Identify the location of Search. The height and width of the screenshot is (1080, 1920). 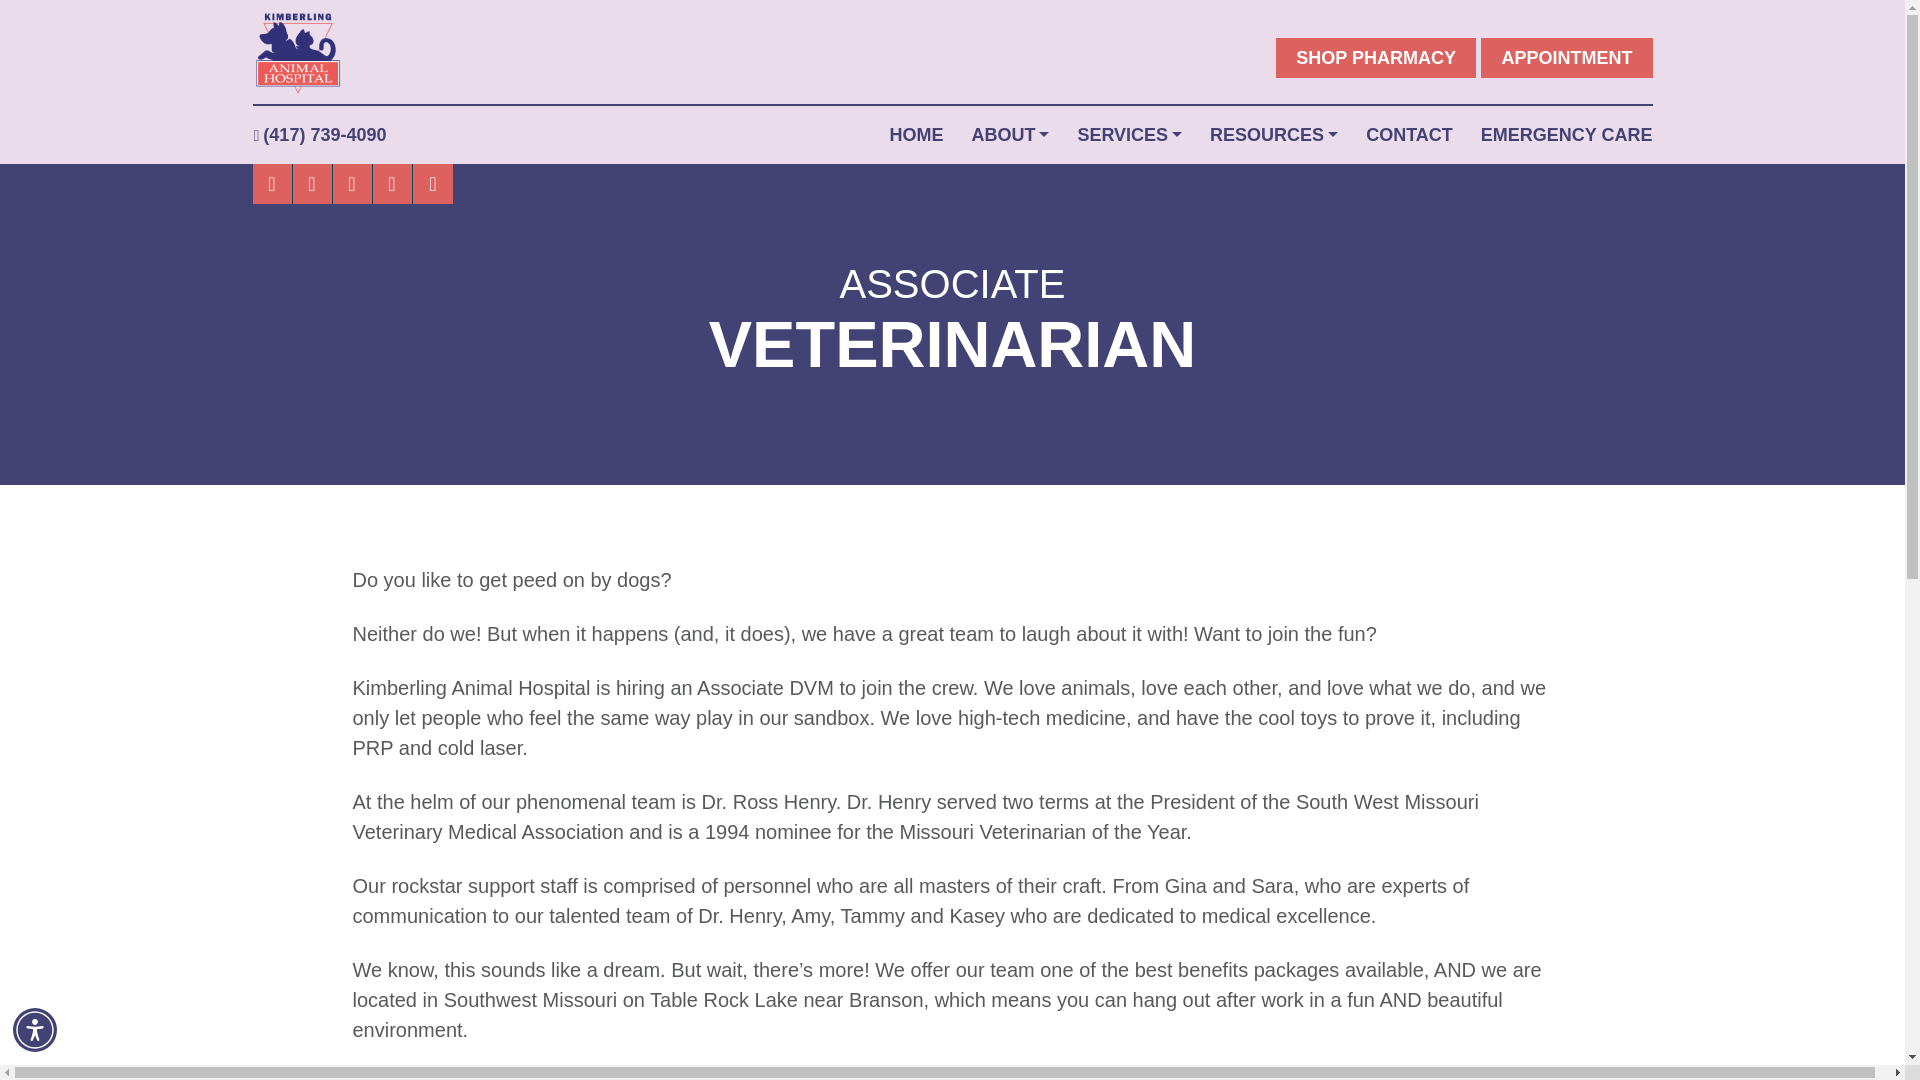
(28, 10).